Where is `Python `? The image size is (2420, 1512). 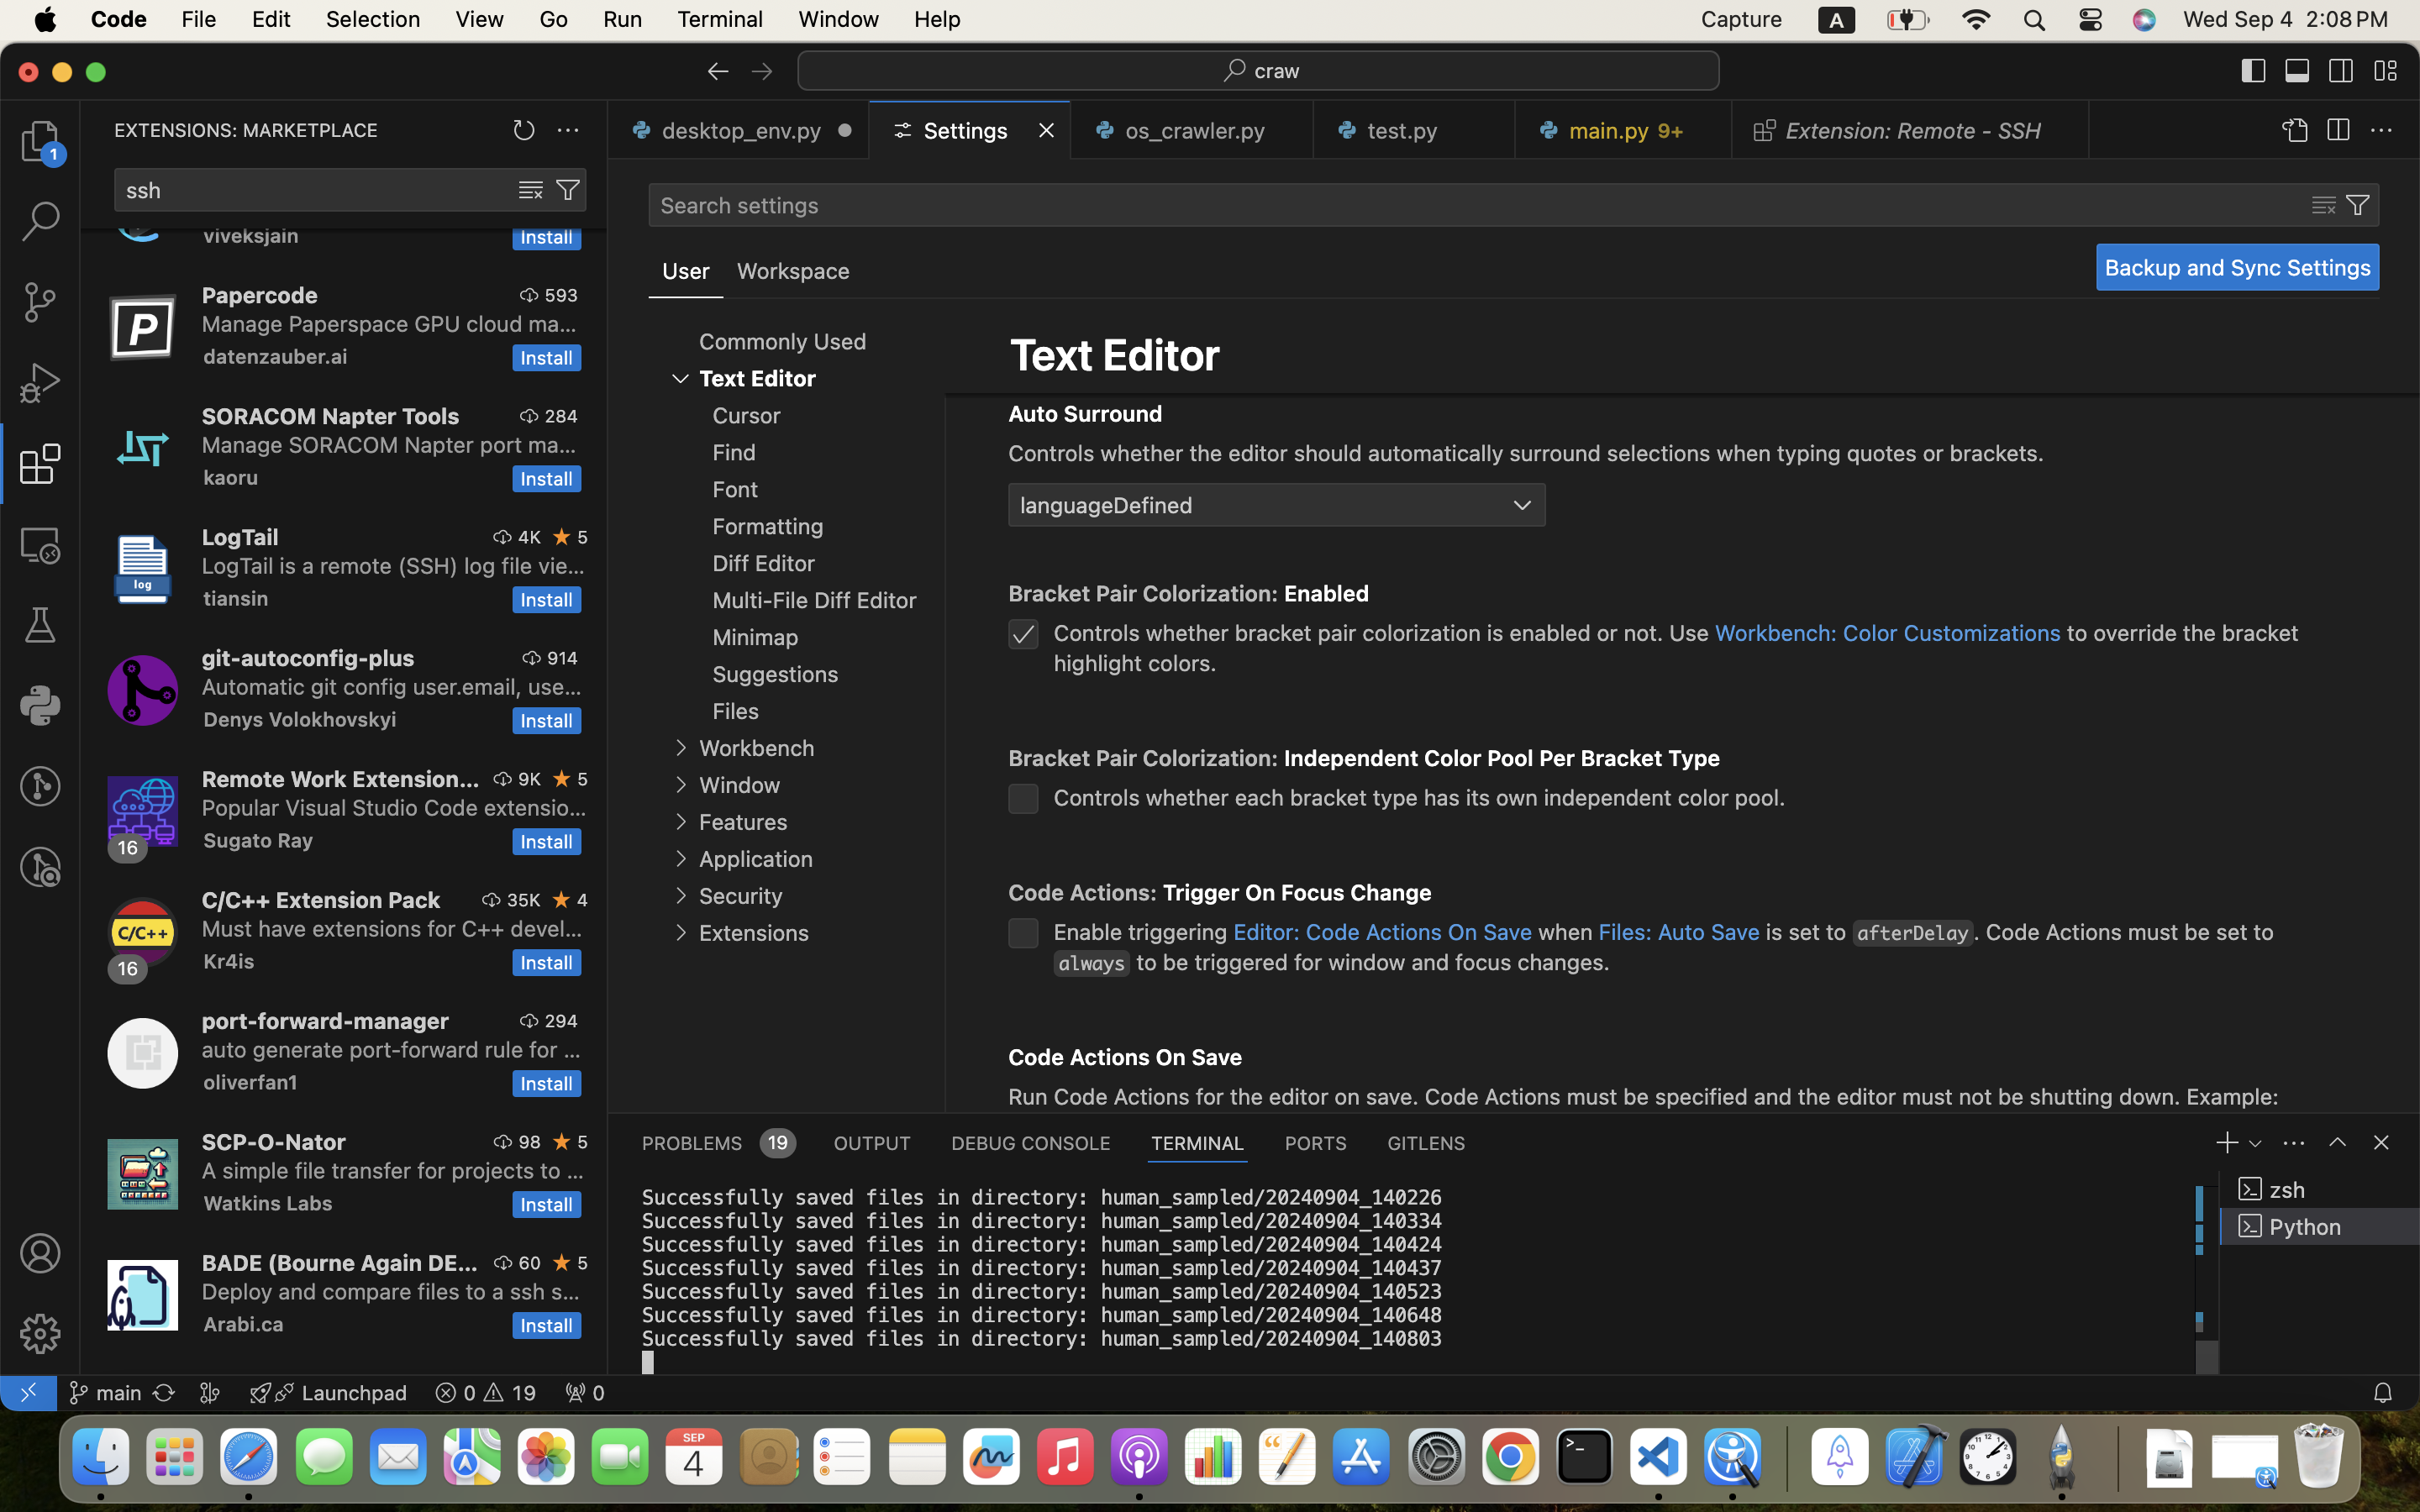
Python  is located at coordinates (2320, 1226).